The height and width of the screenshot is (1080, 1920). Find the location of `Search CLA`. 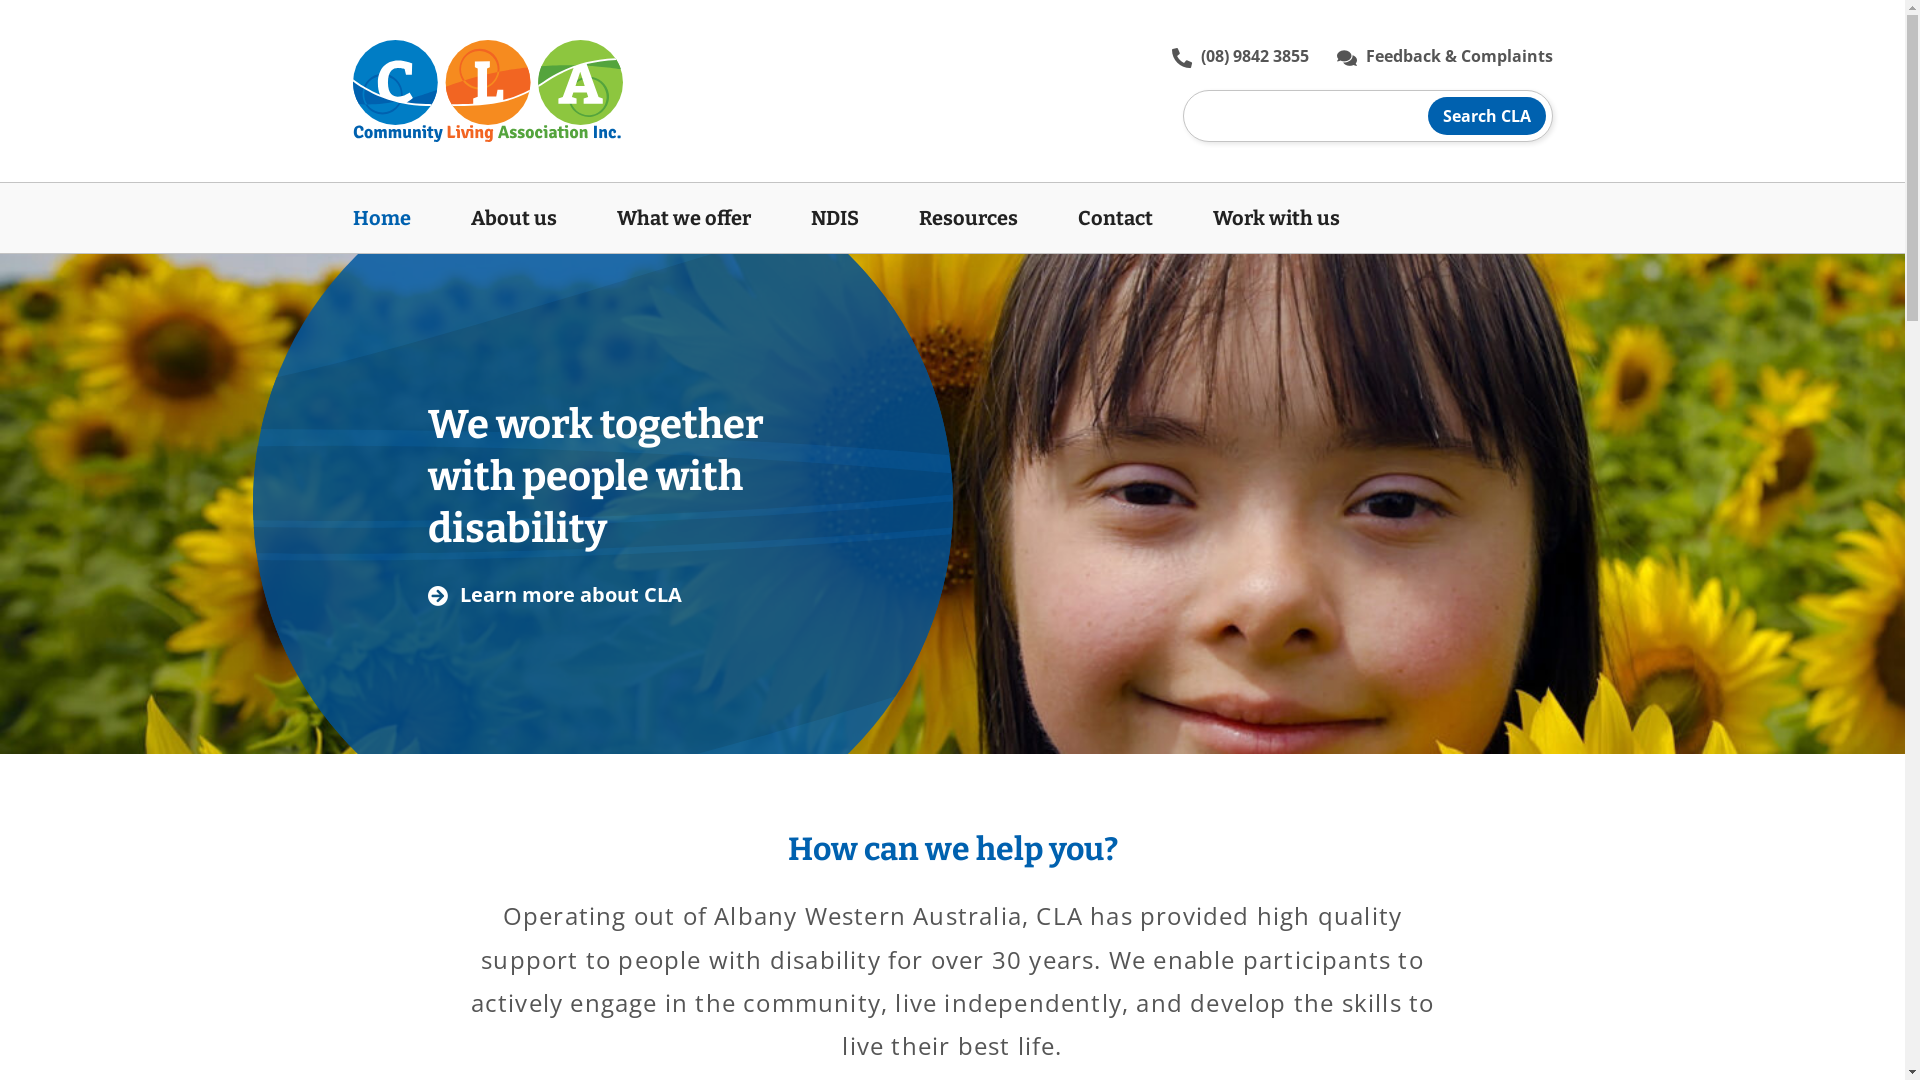

Search CLA is located at coordinates (1487, 116).